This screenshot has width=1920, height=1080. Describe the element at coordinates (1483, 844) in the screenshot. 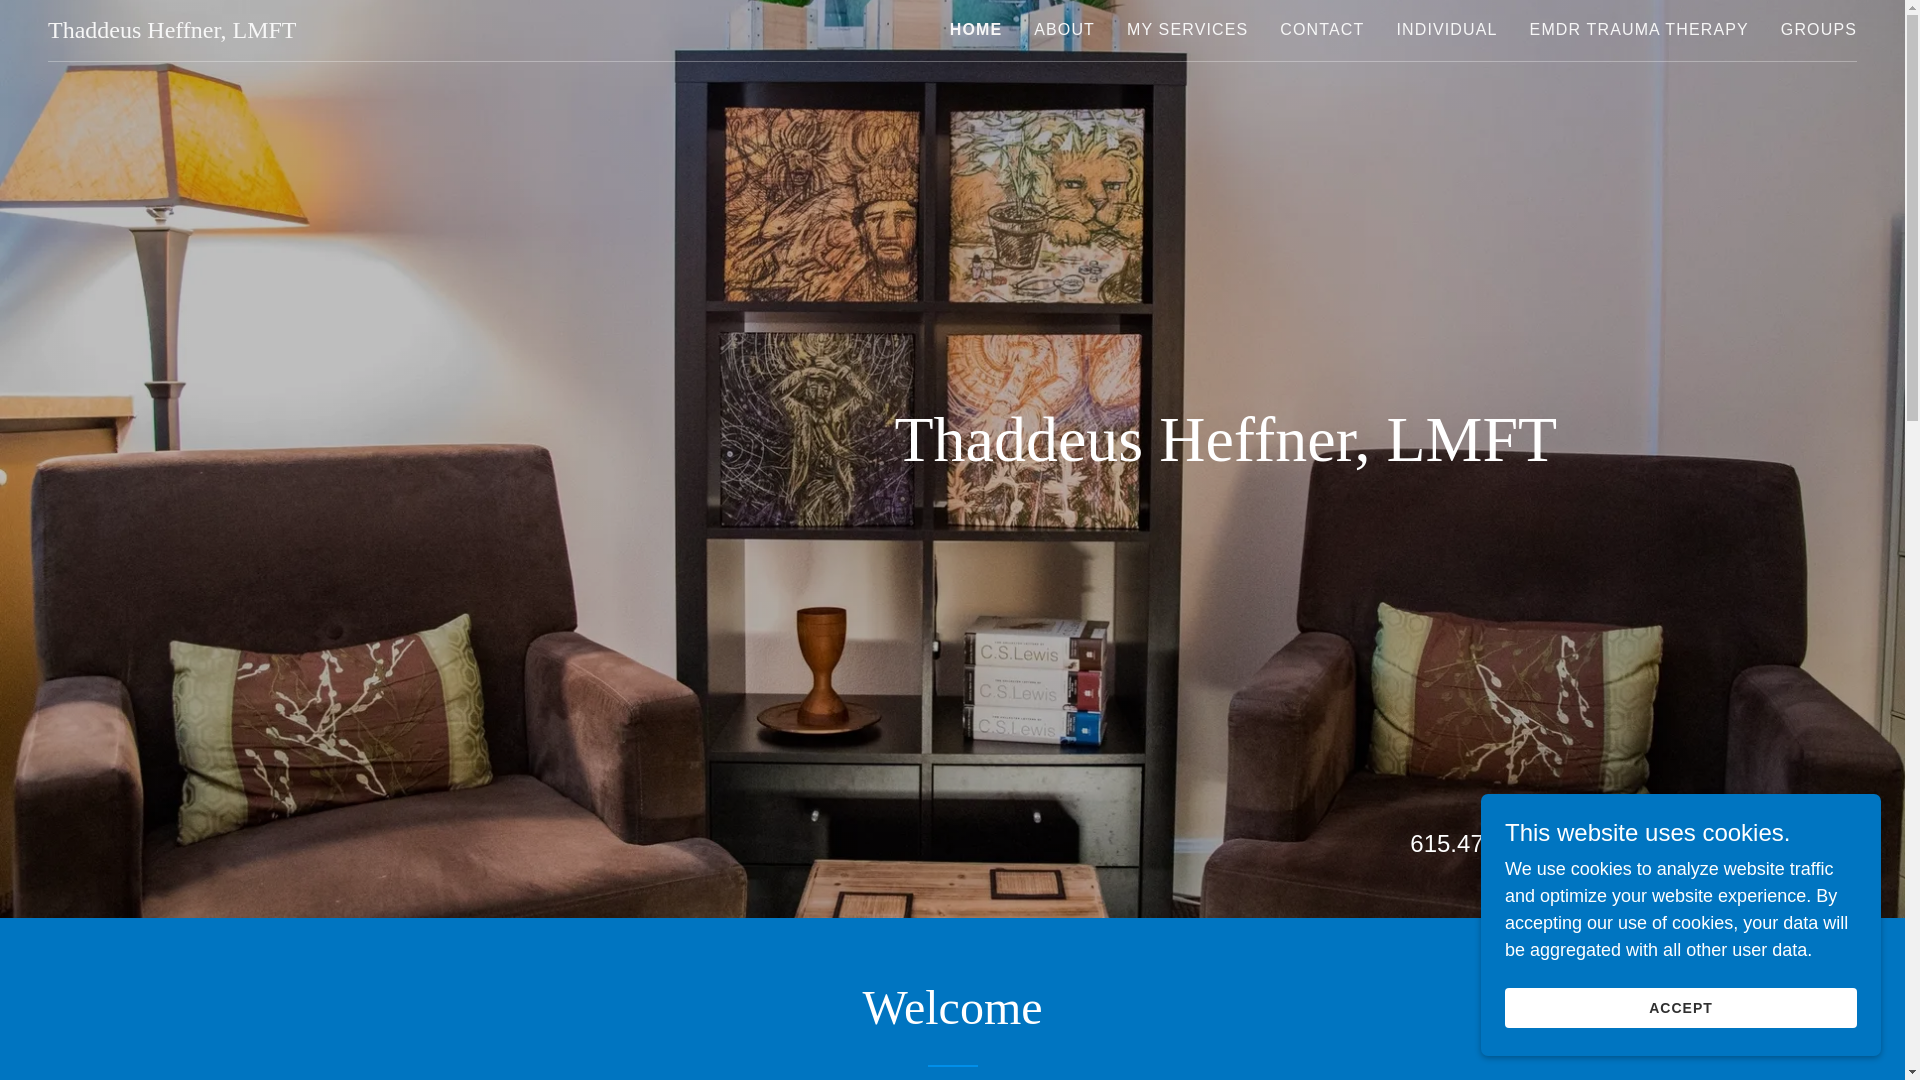

I see `615.472.1210` at that location.